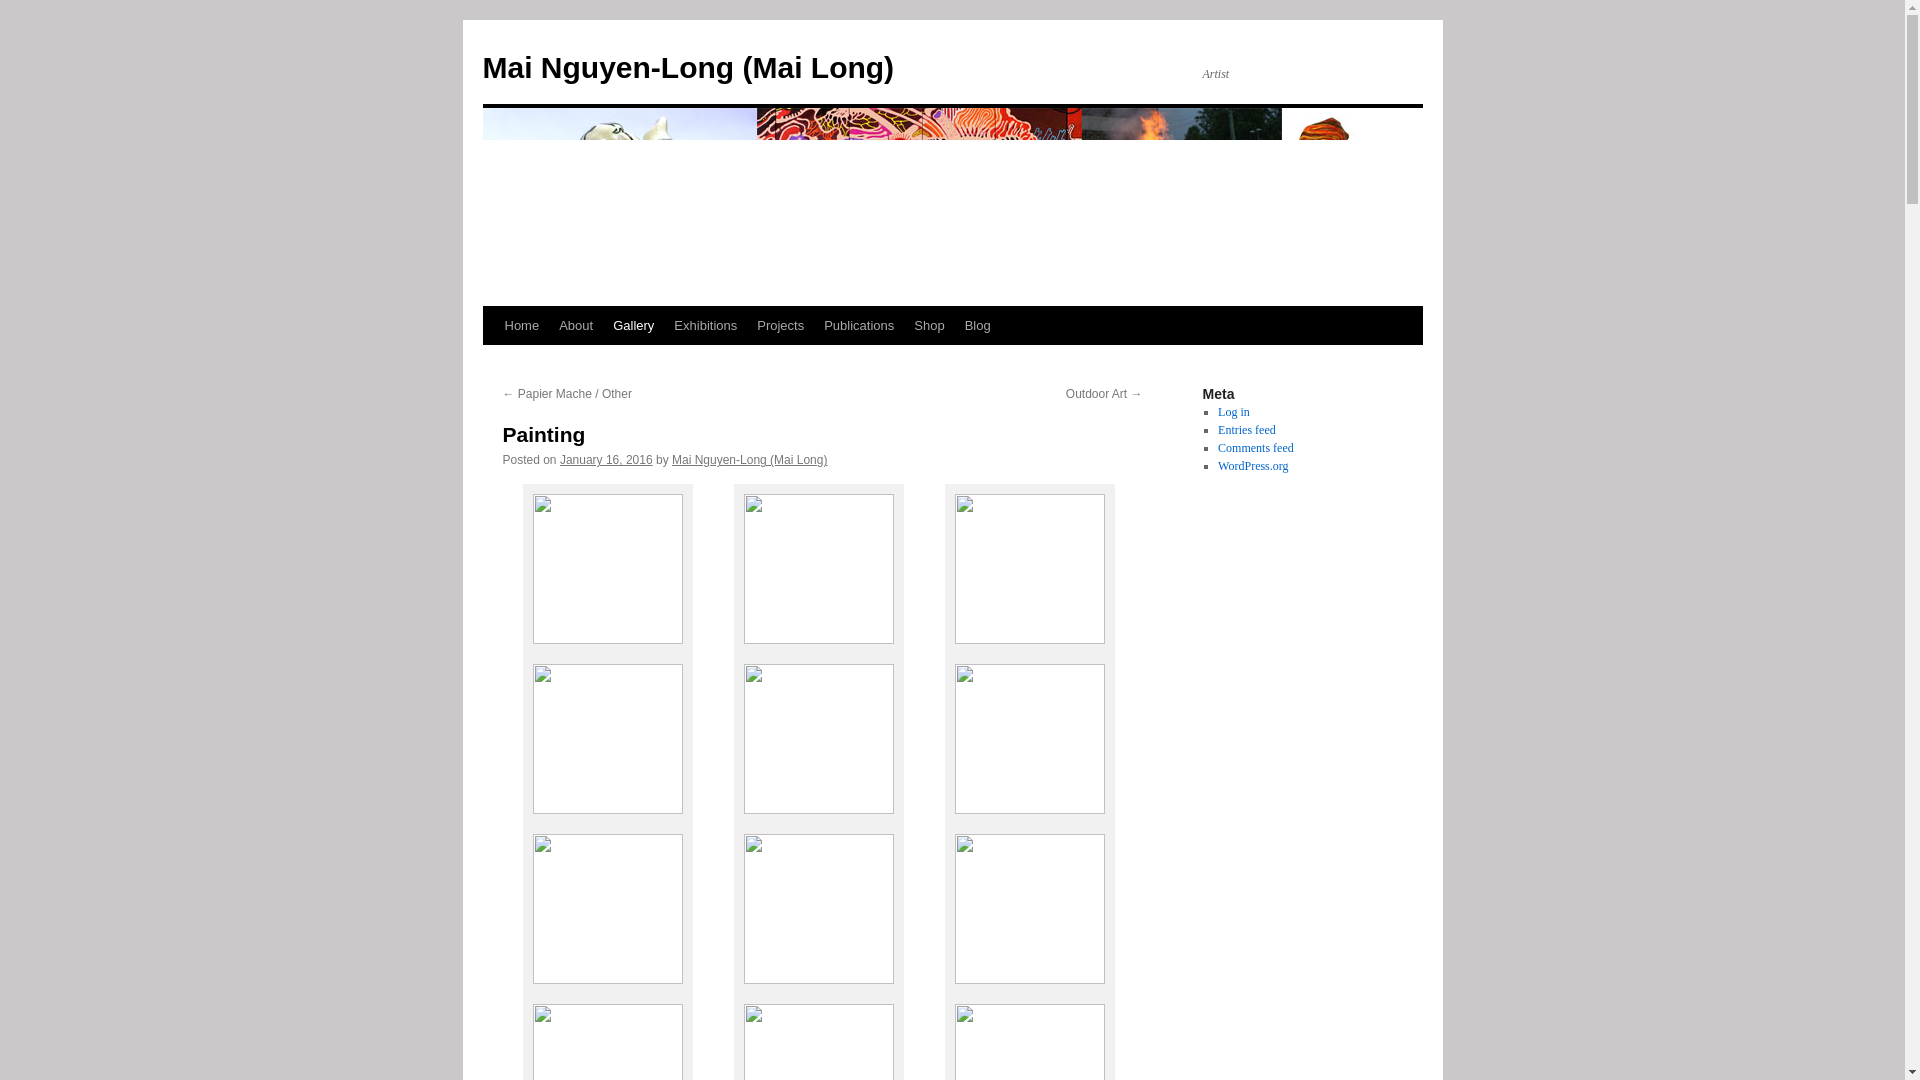 The image size is (1920, 1080). Describe the element at coordinates (780, 325) in the screenshot. I see `Projects` at that location.